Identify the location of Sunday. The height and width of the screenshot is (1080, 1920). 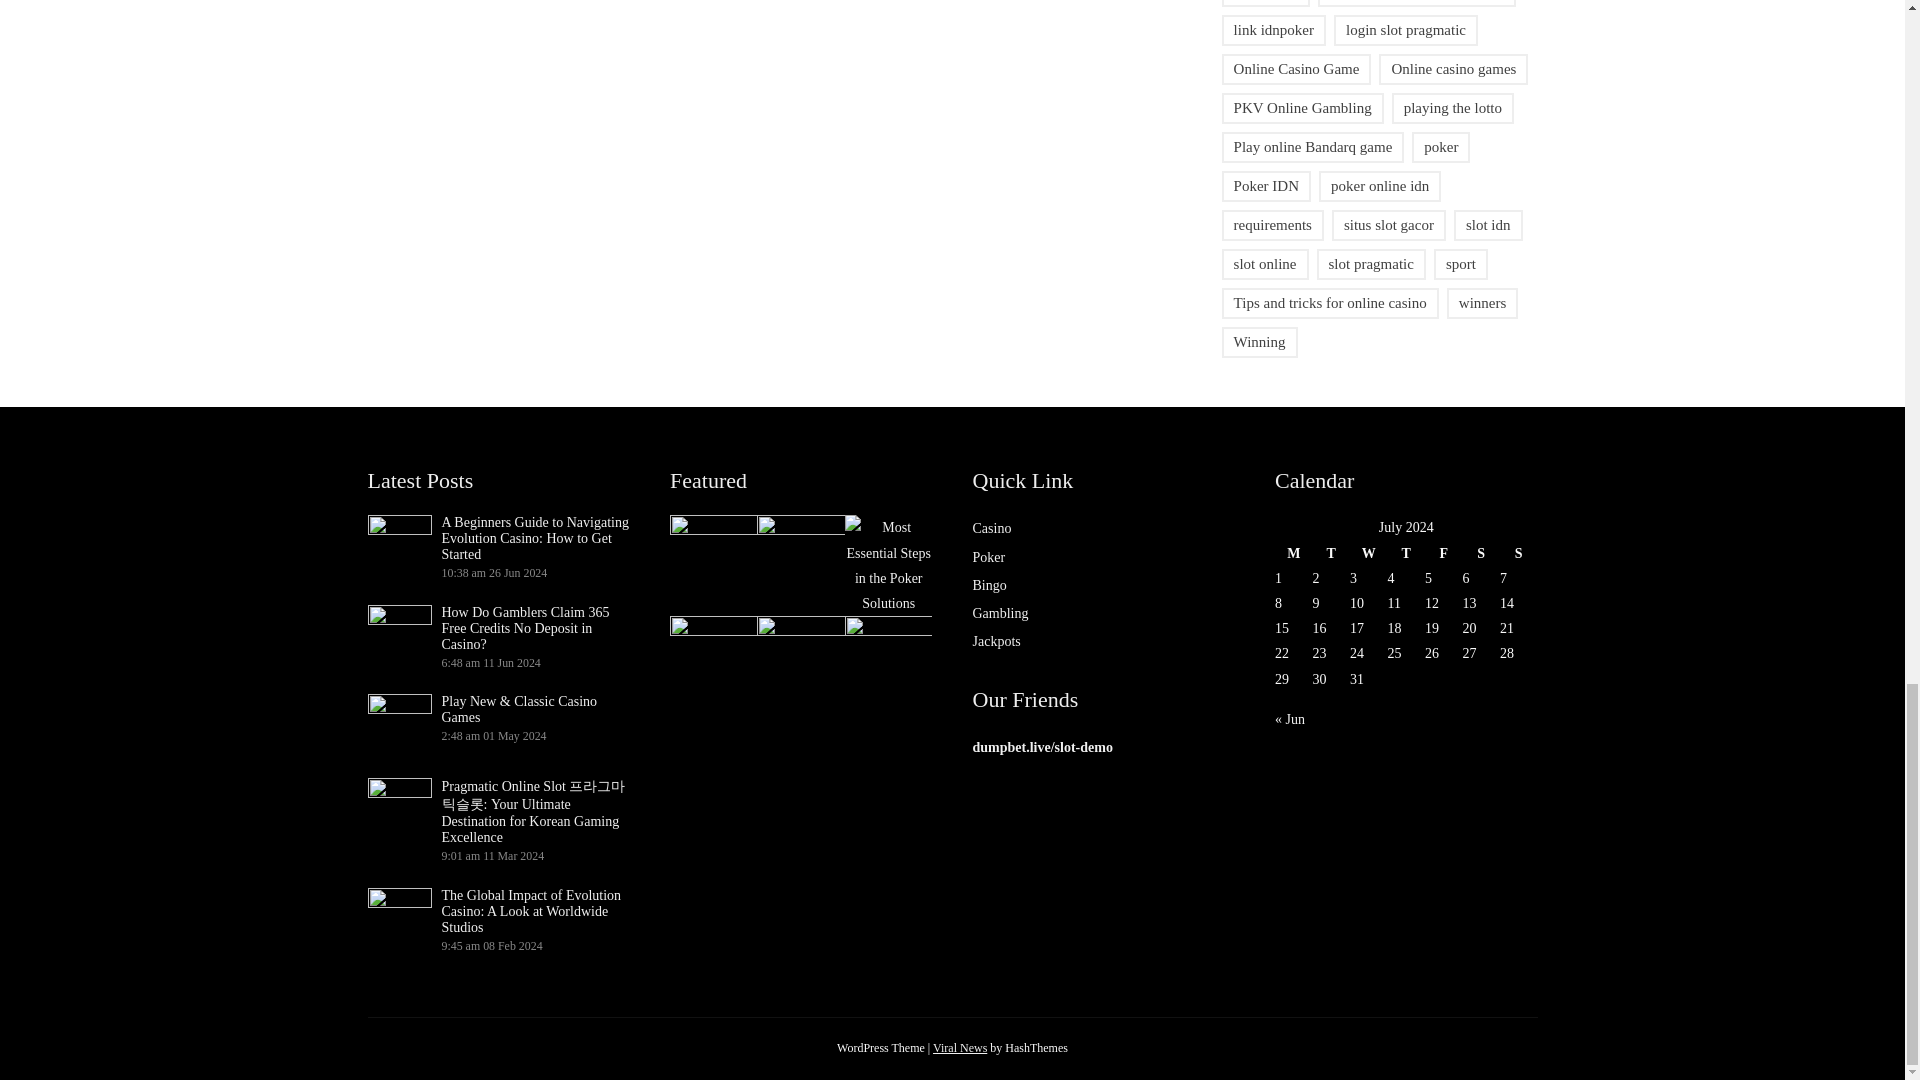
(1518, 553).